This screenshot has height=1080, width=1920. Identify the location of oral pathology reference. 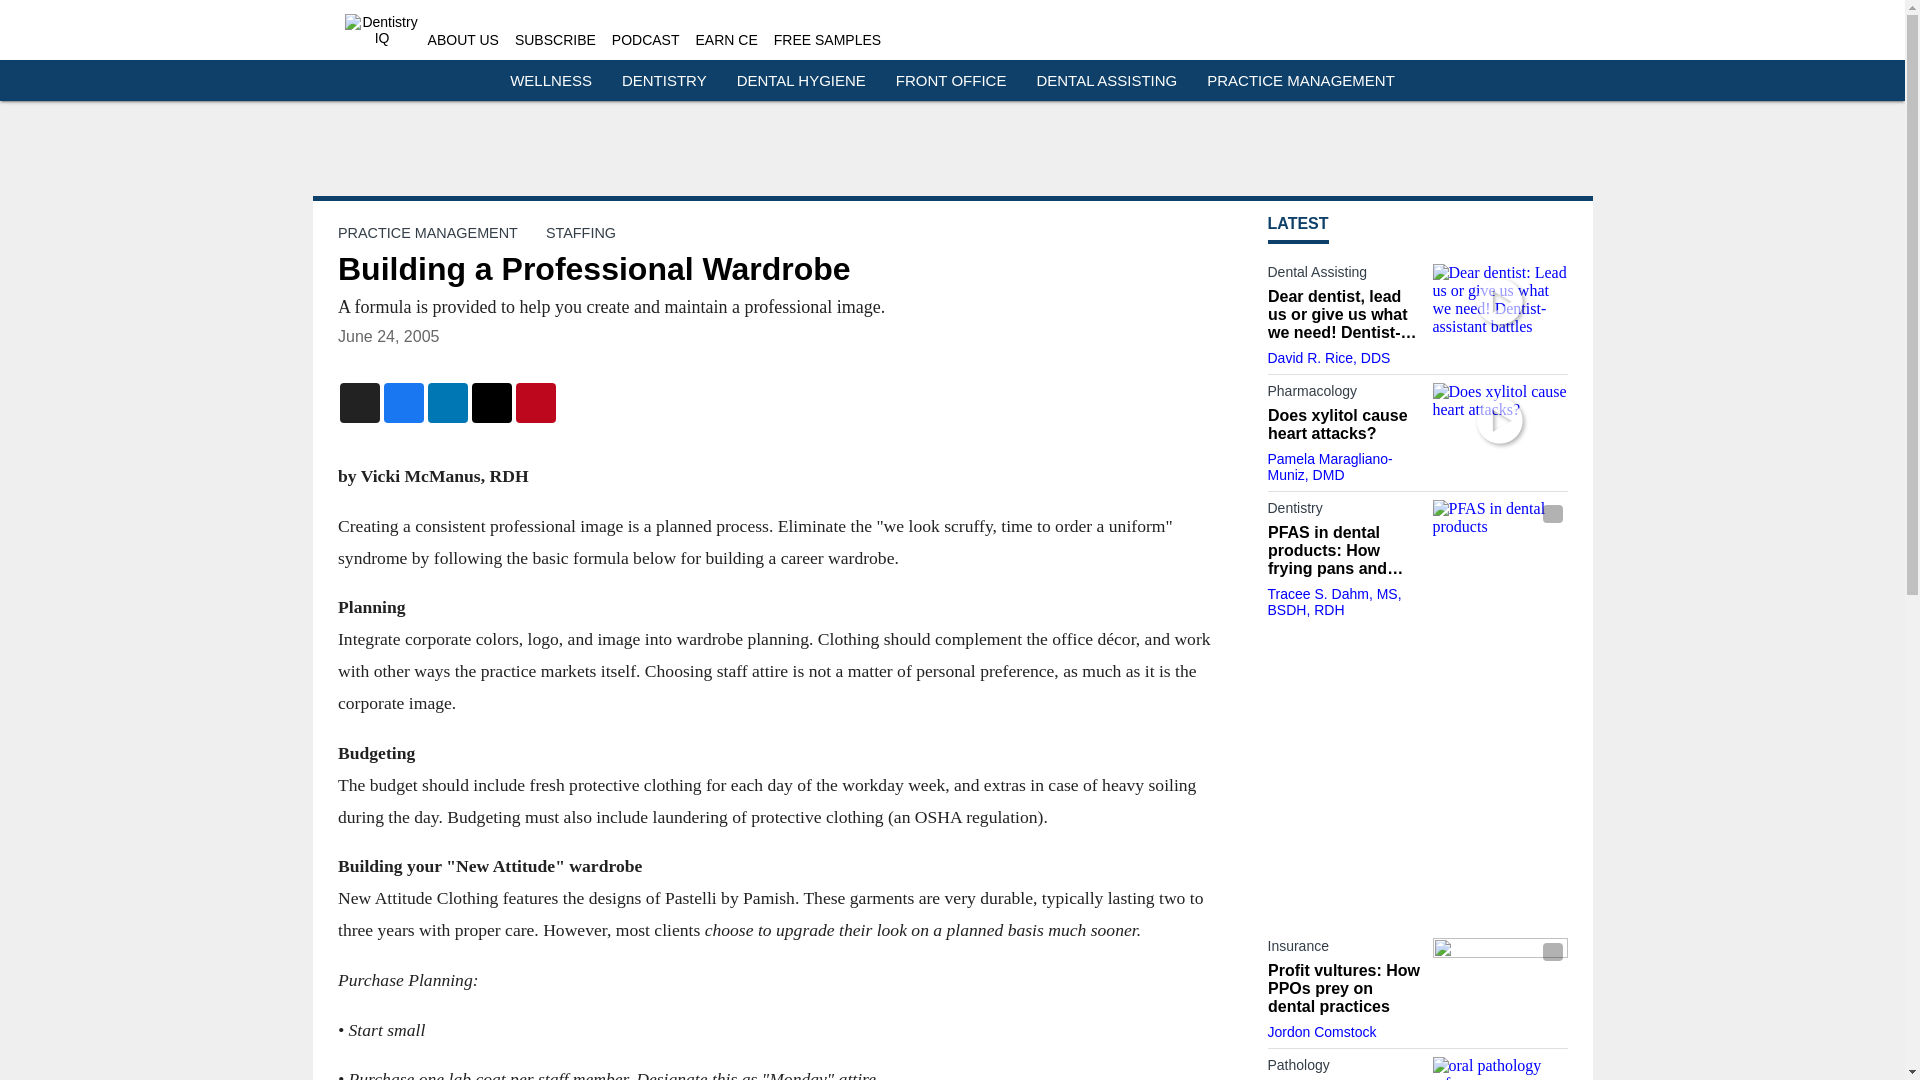
(1499, 1068).